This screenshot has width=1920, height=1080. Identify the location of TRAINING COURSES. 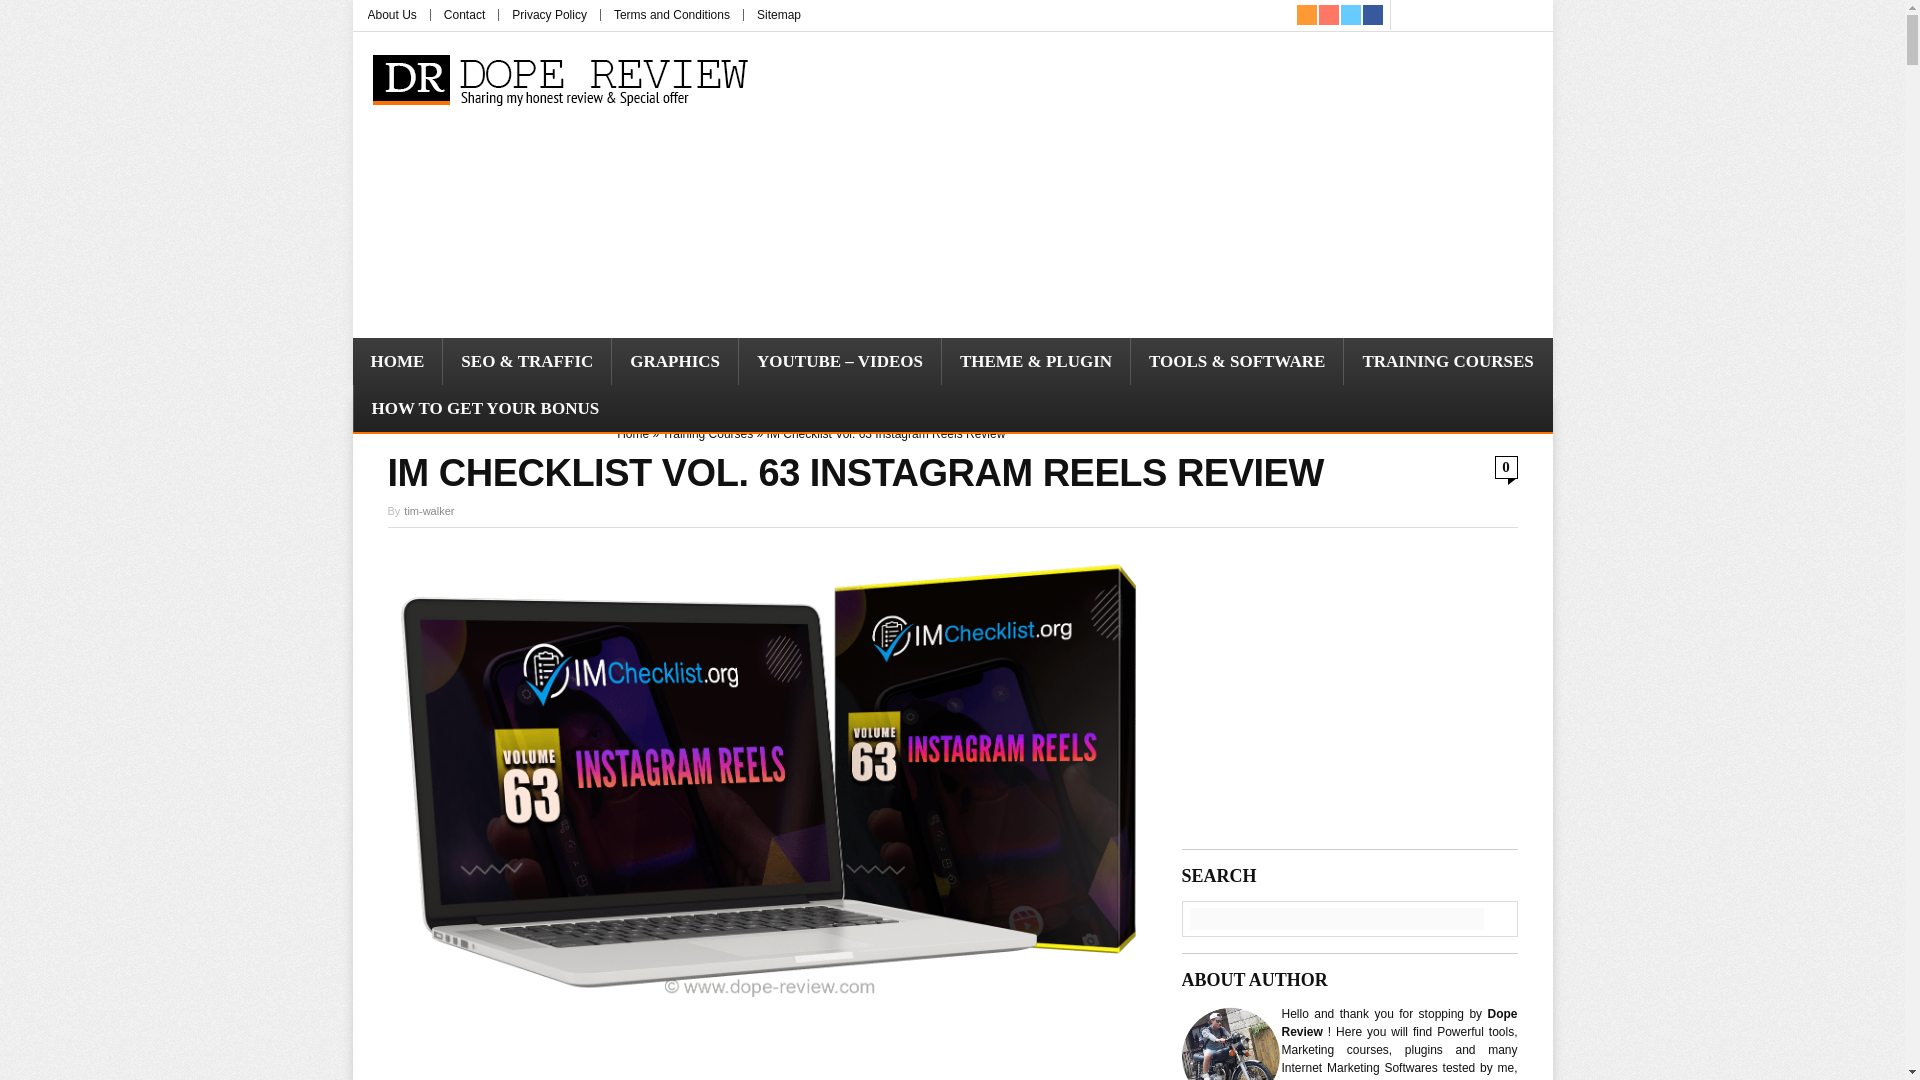
(1448, 361).